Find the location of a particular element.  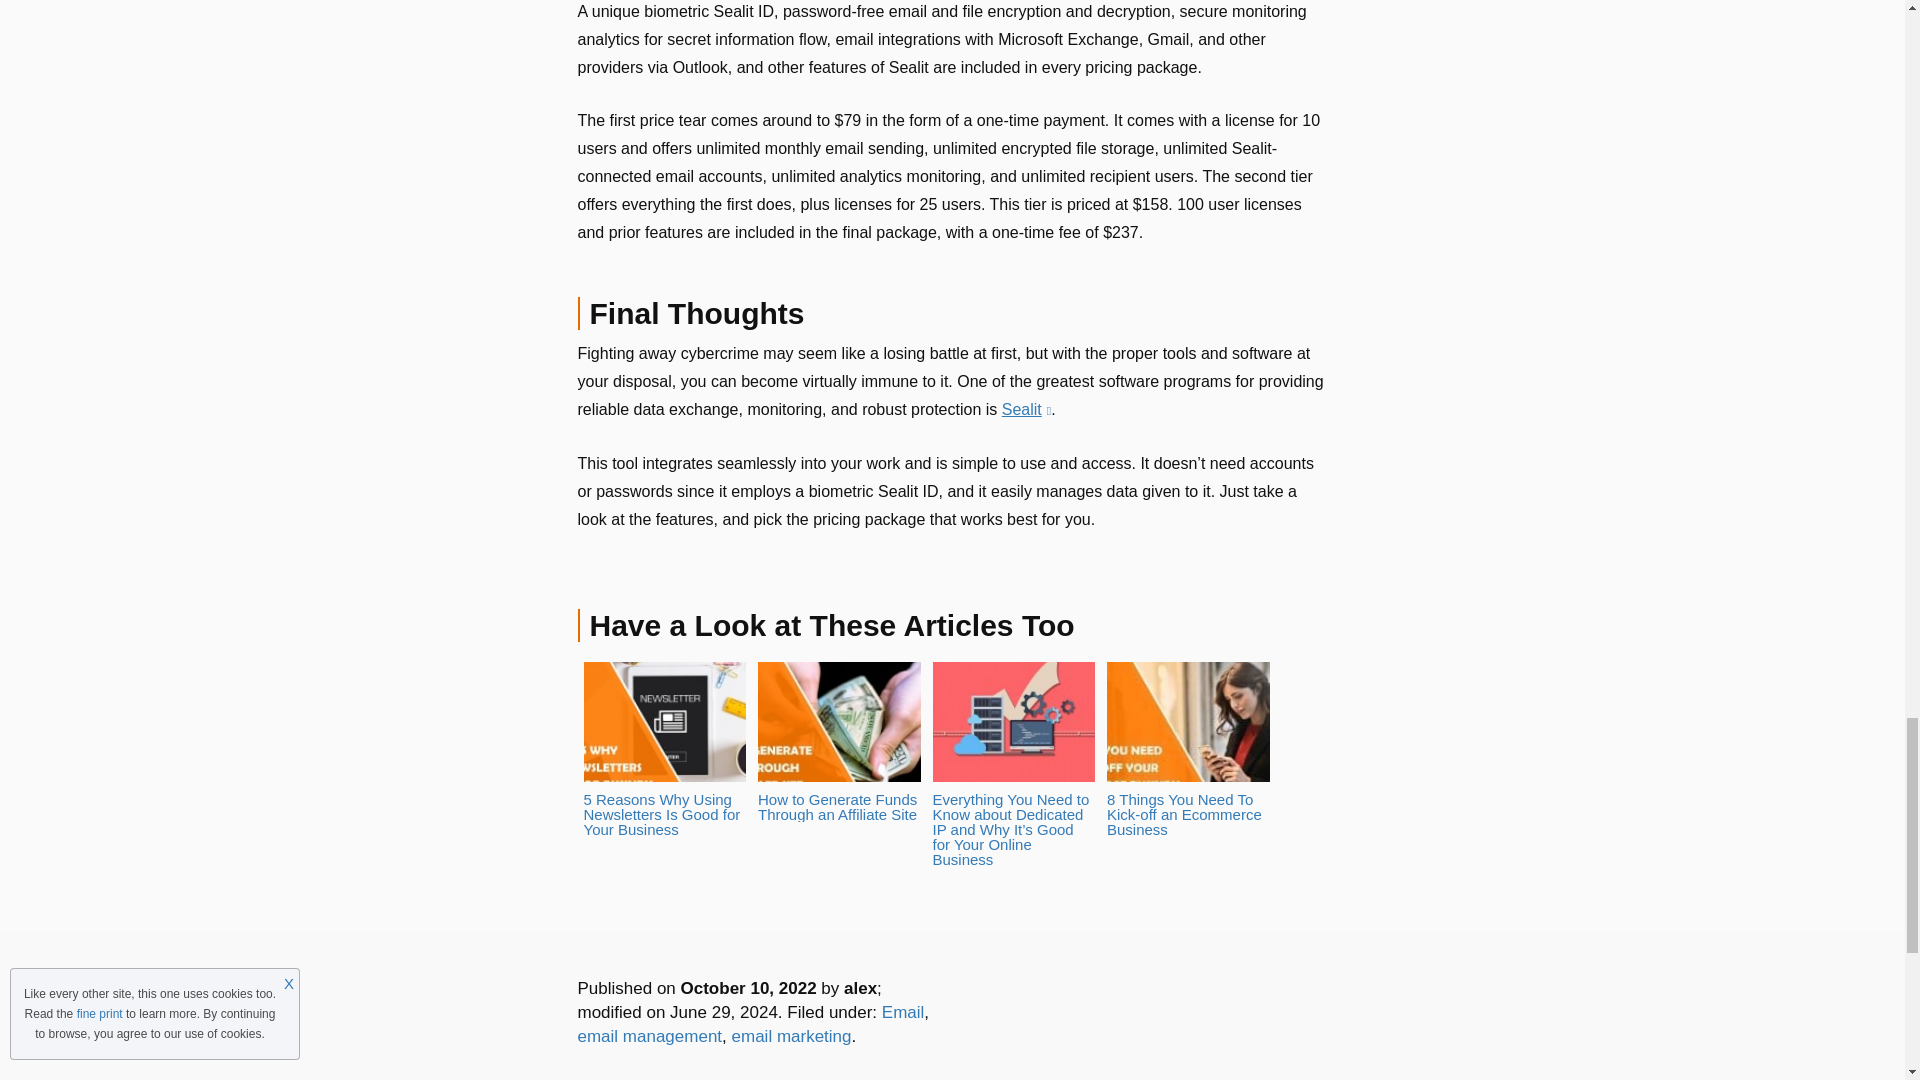

email marketing is located at coordinates (792, 1036).